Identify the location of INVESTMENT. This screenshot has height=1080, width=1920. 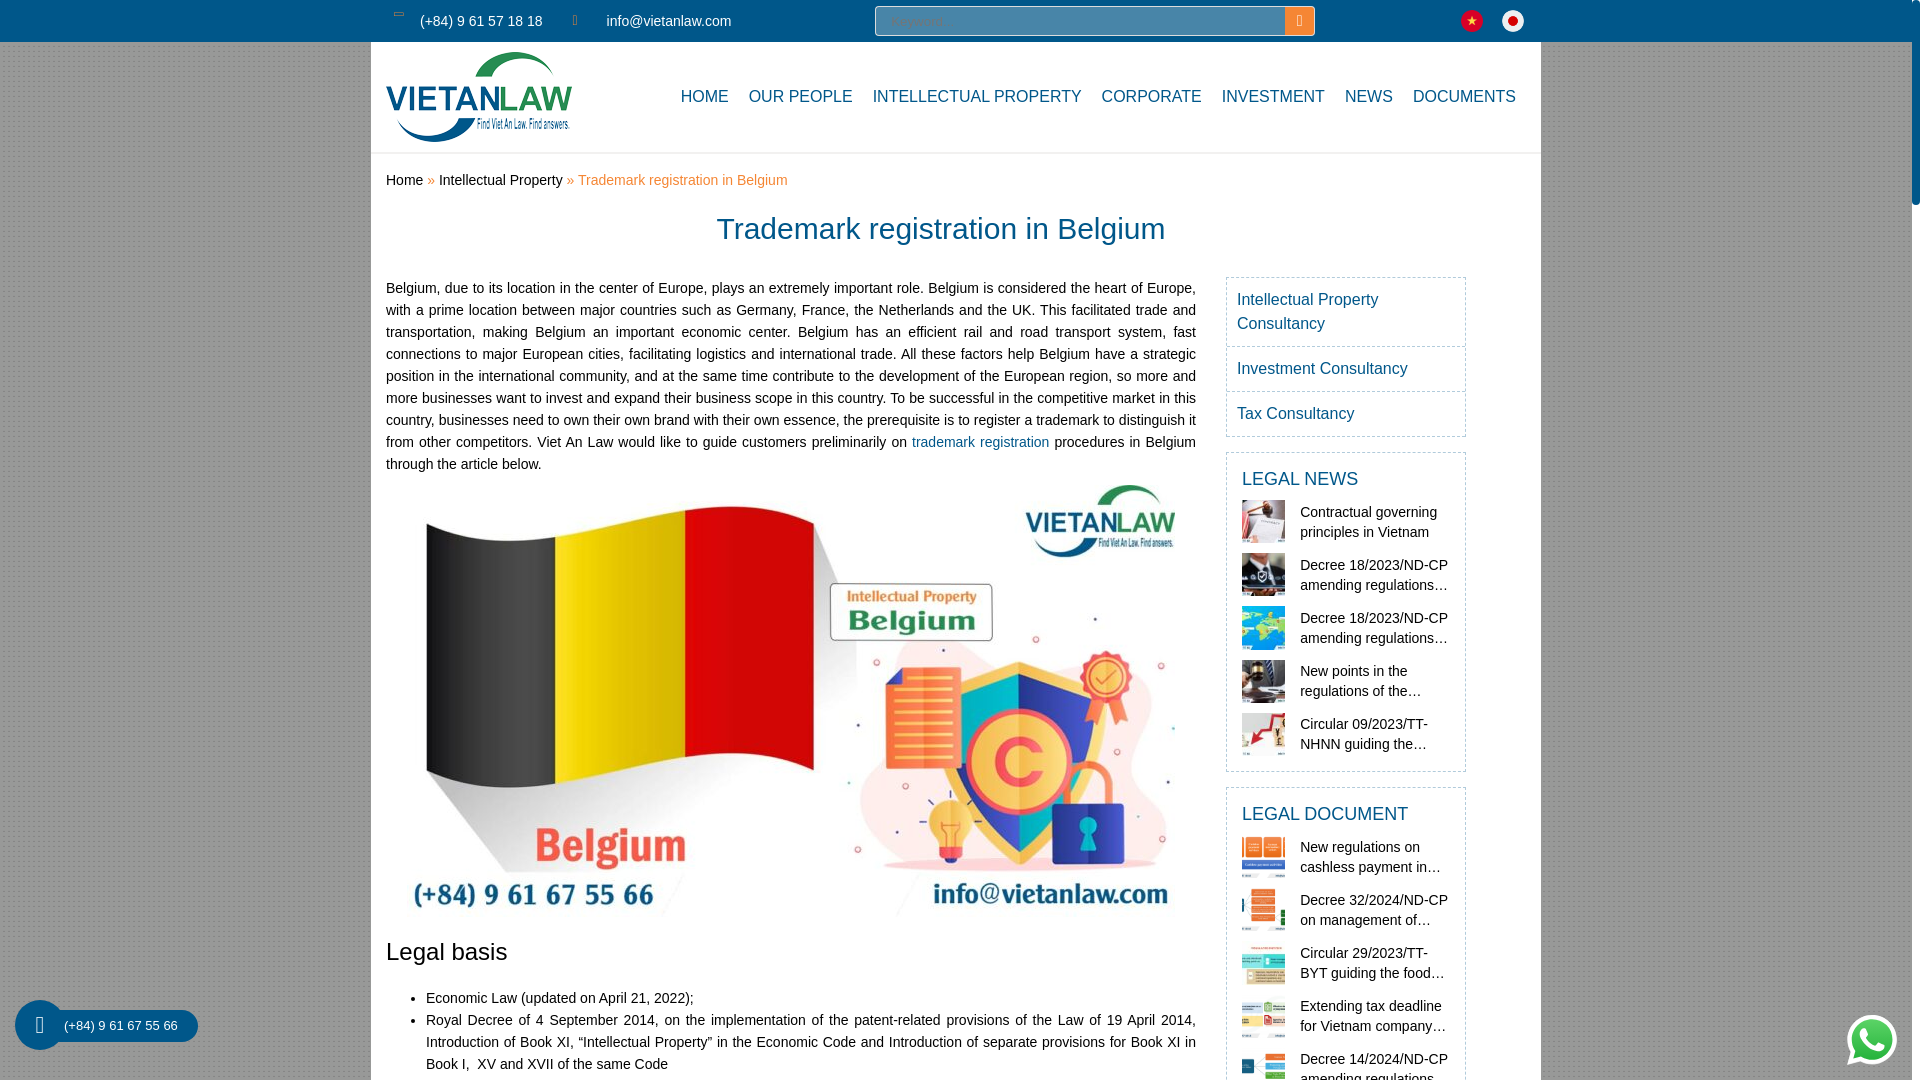
(1272, 96).